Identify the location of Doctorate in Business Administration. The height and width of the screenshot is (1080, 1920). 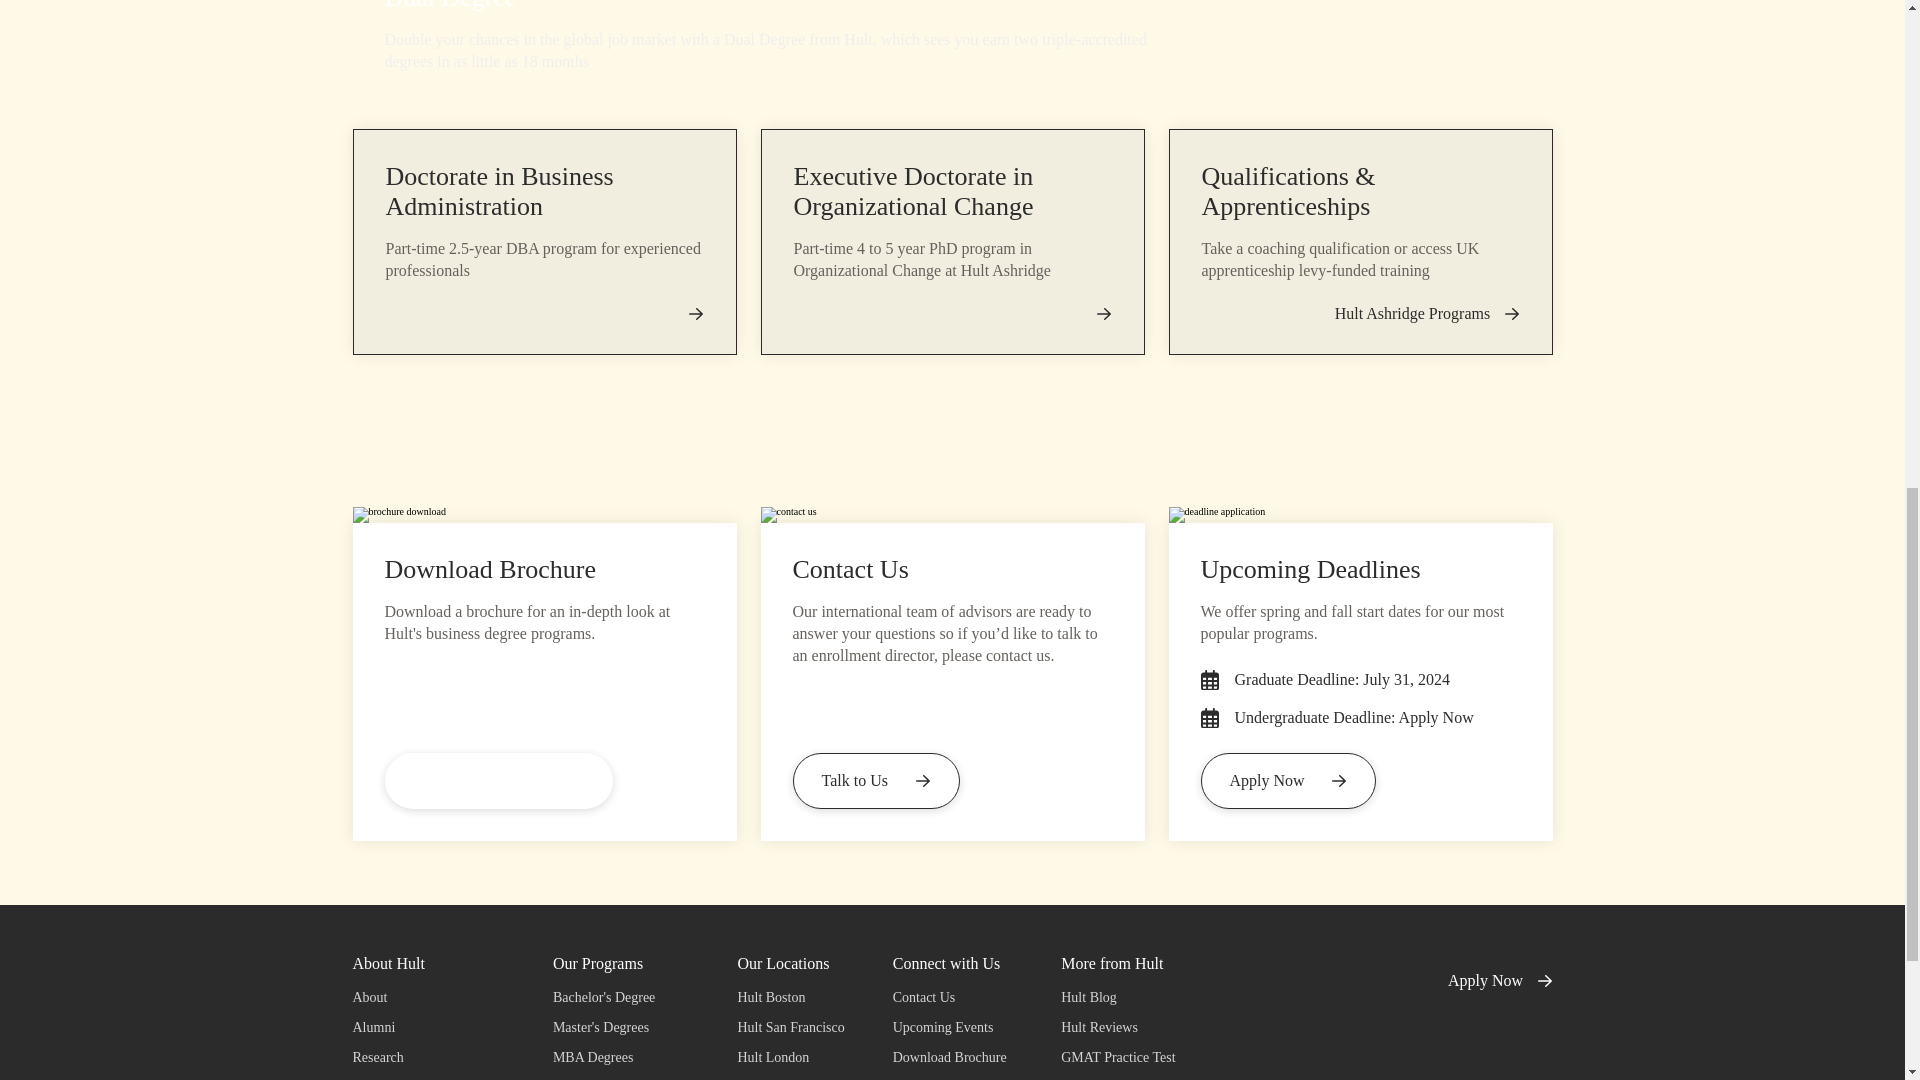
(500, 192).